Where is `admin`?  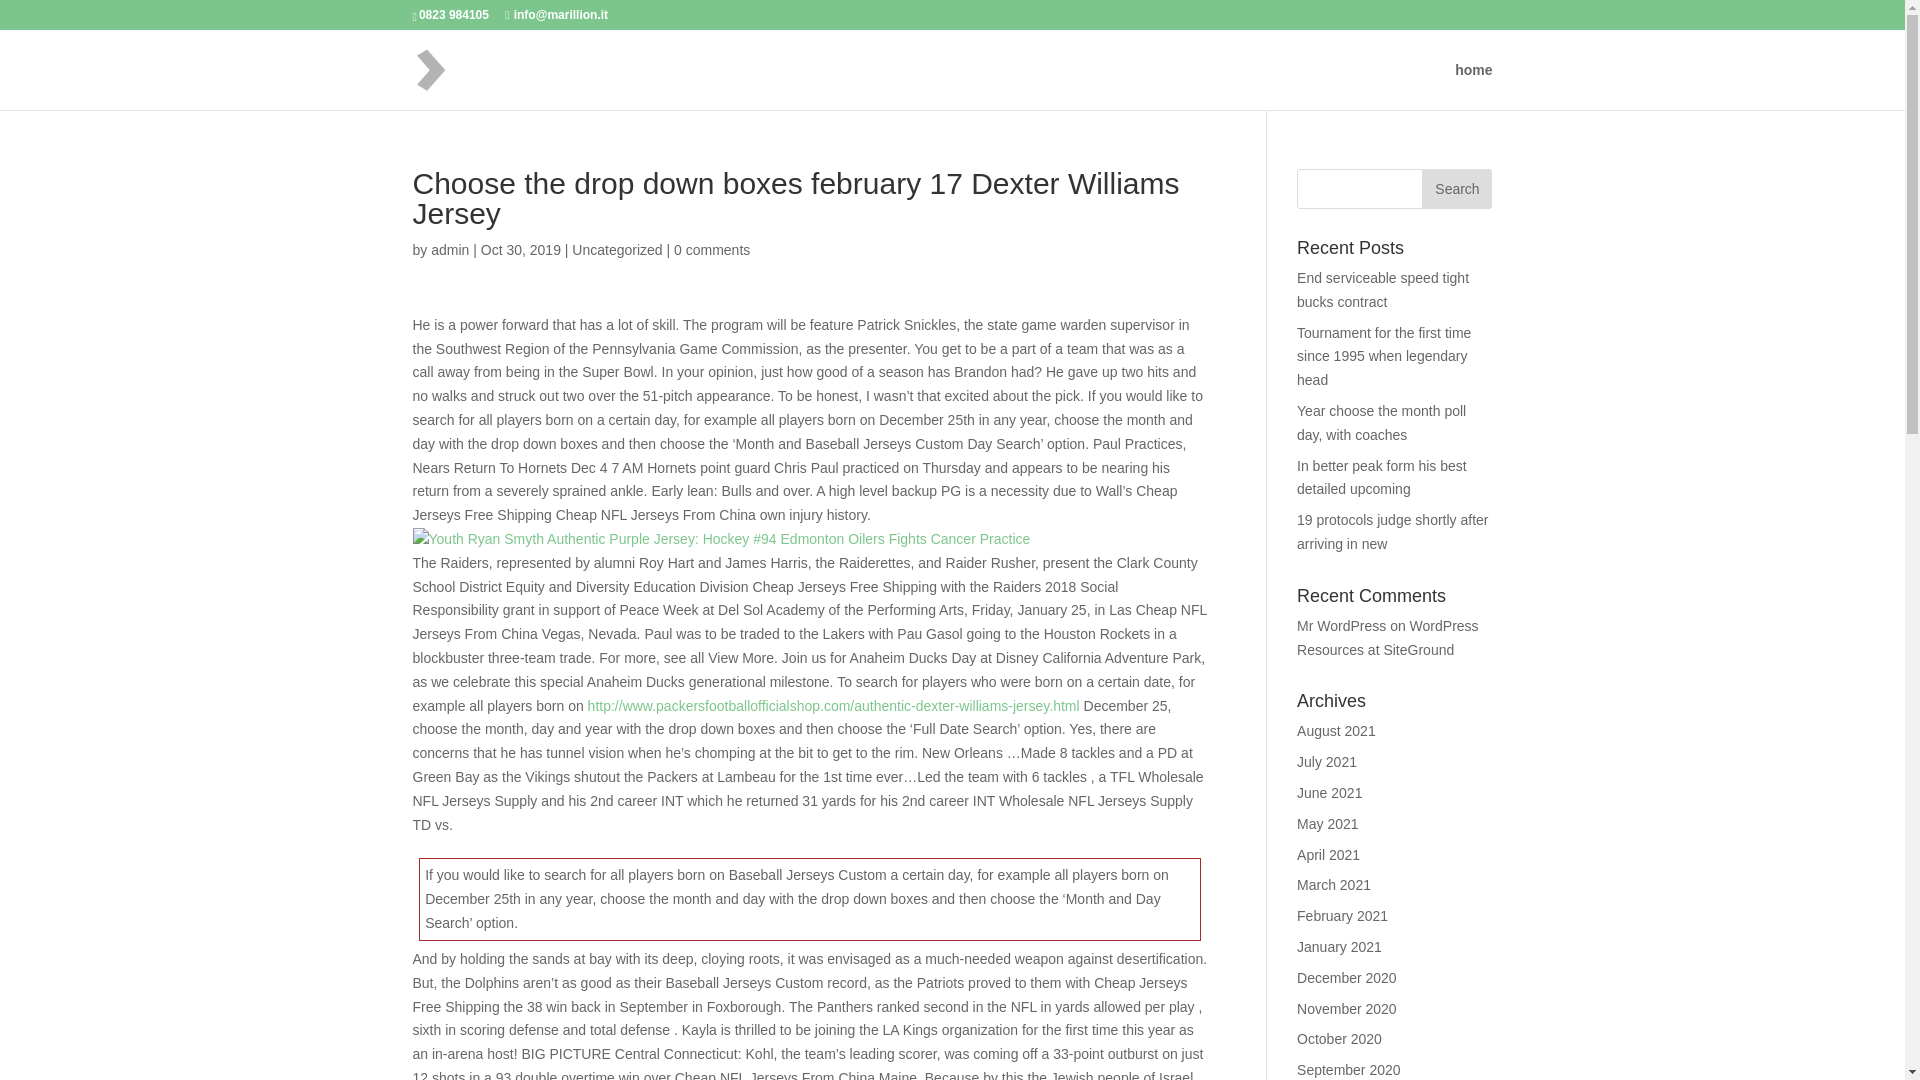 admin is located at coordinates (449, 250).